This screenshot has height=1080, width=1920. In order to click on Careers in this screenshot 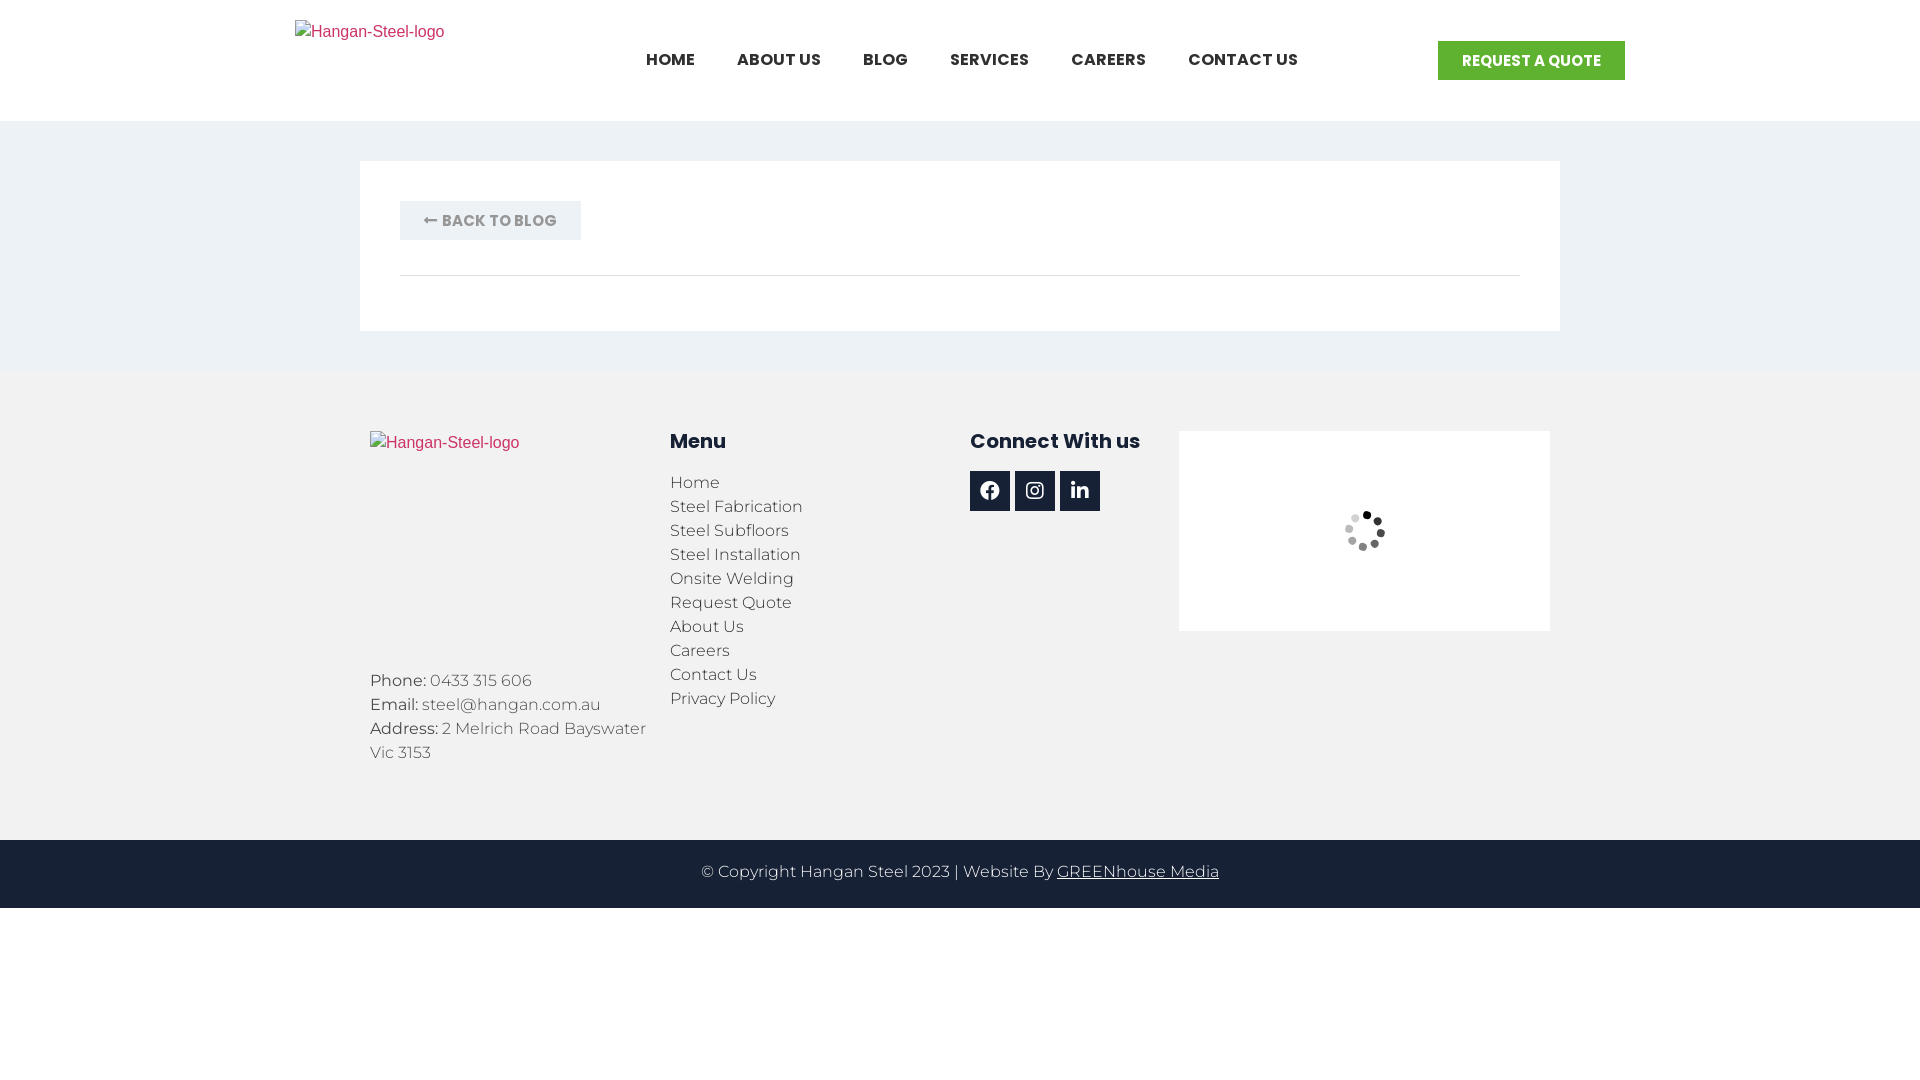, I will do `click(810, 651)`.